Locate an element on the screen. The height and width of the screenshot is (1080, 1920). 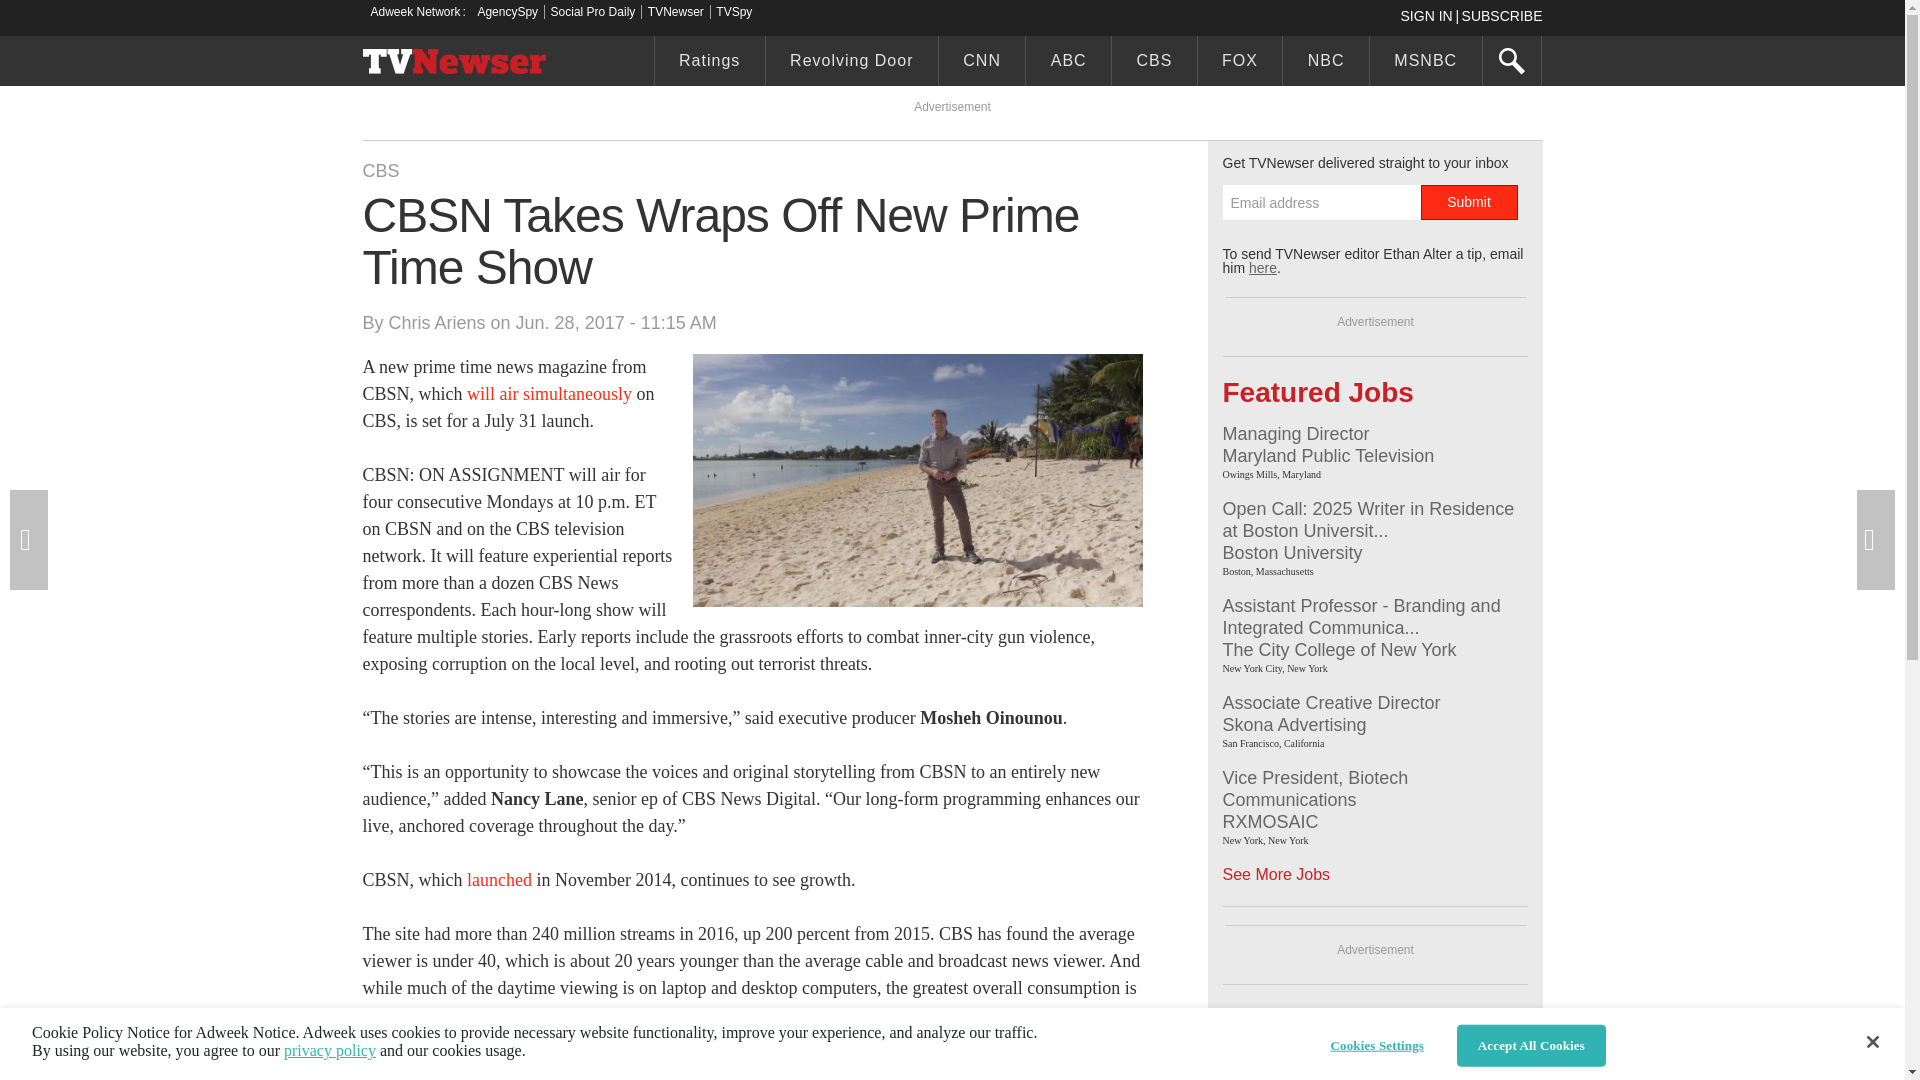
Adweek Network is located at coordinates (417, 12).